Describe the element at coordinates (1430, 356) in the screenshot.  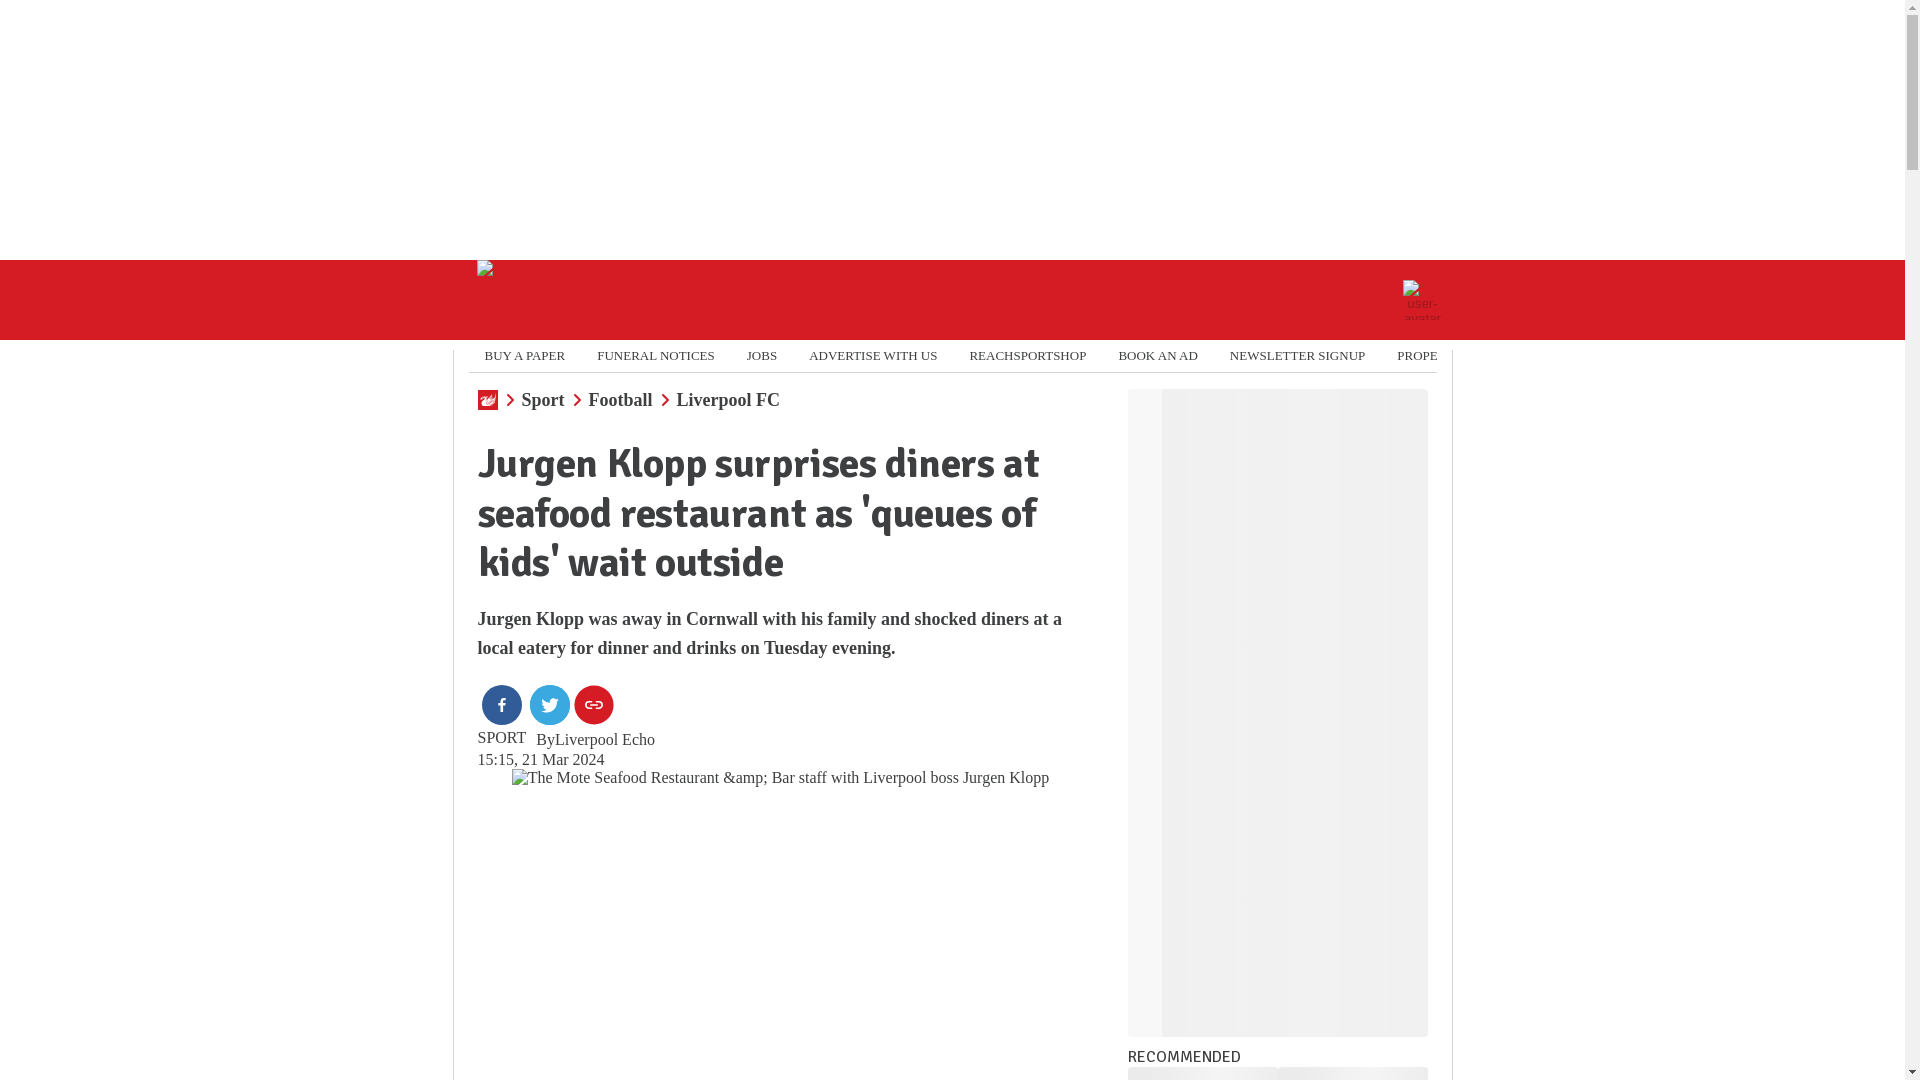
I see `PROPERTY` at that location.